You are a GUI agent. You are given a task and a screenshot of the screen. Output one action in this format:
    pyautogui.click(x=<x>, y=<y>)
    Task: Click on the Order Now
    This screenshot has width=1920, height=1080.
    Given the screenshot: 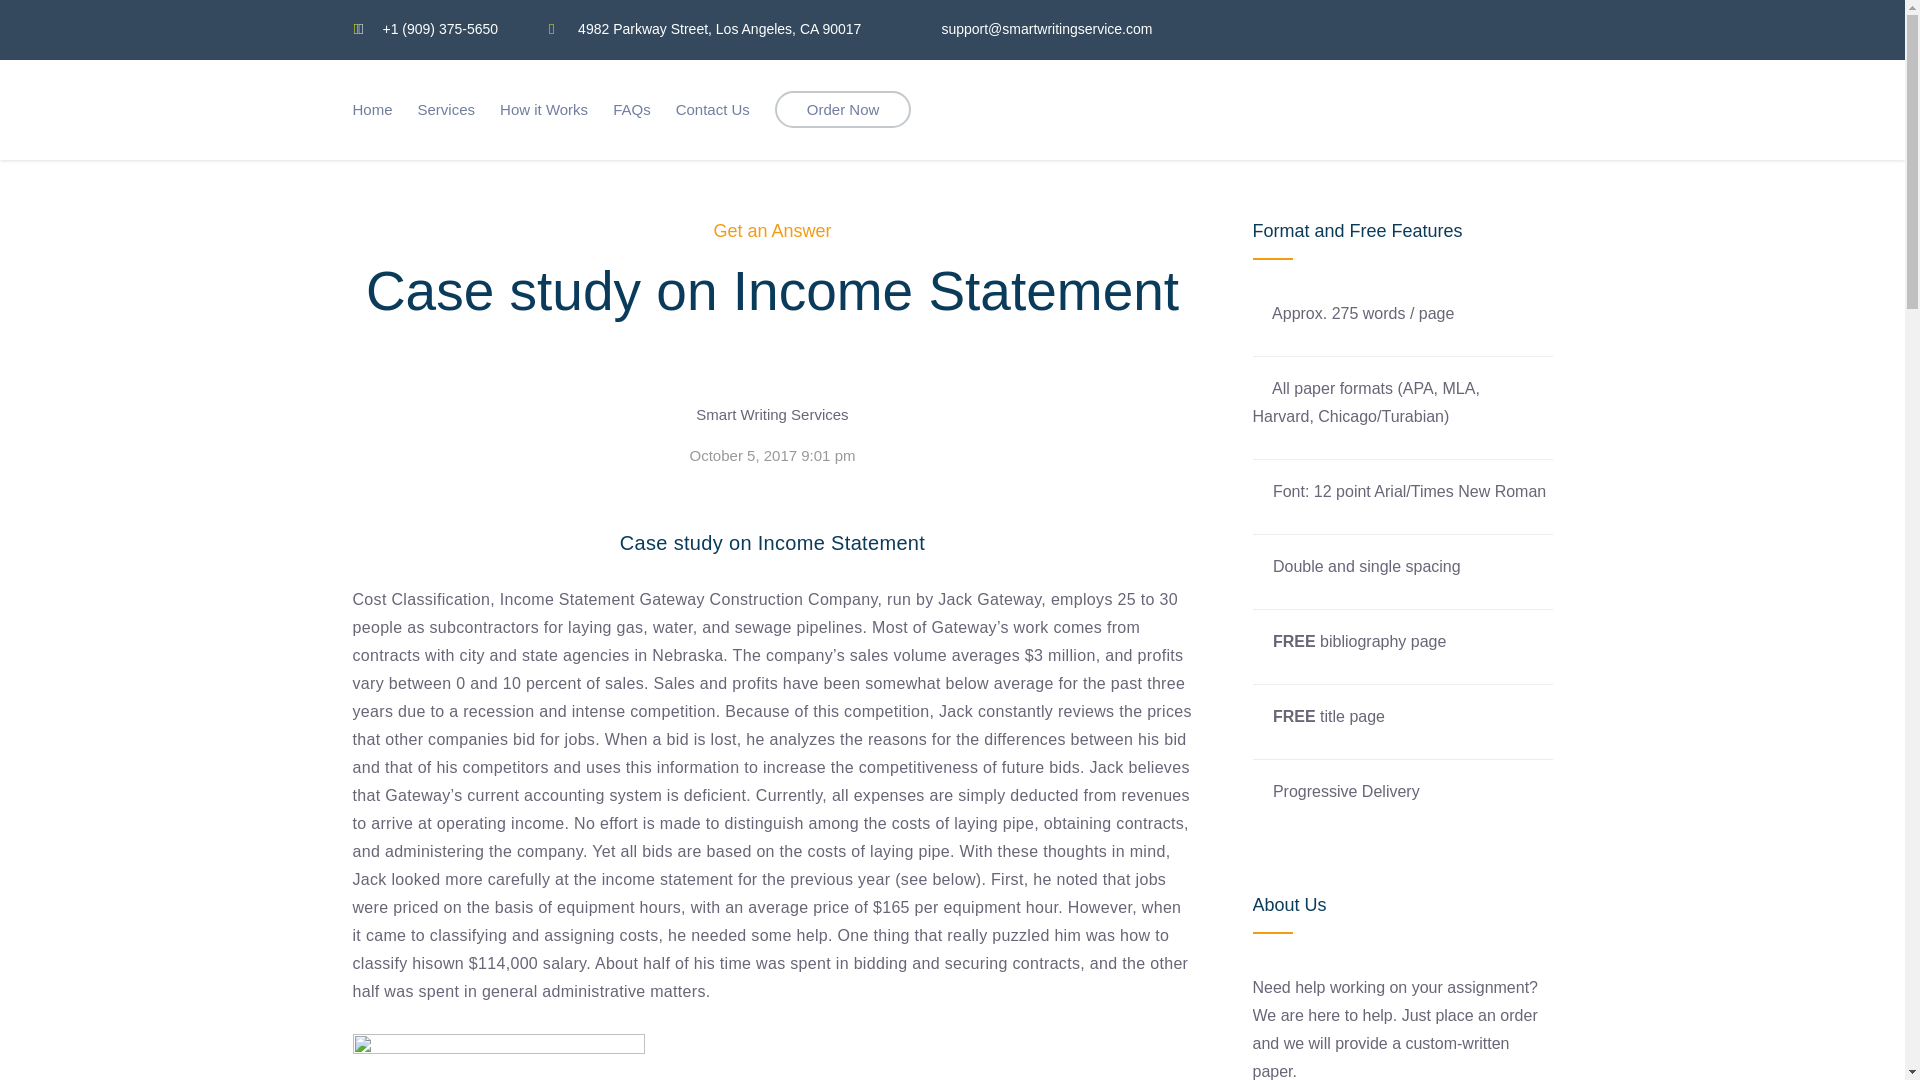 What is the action you would take?
    pyautogui.click(x=844, y=109)
    